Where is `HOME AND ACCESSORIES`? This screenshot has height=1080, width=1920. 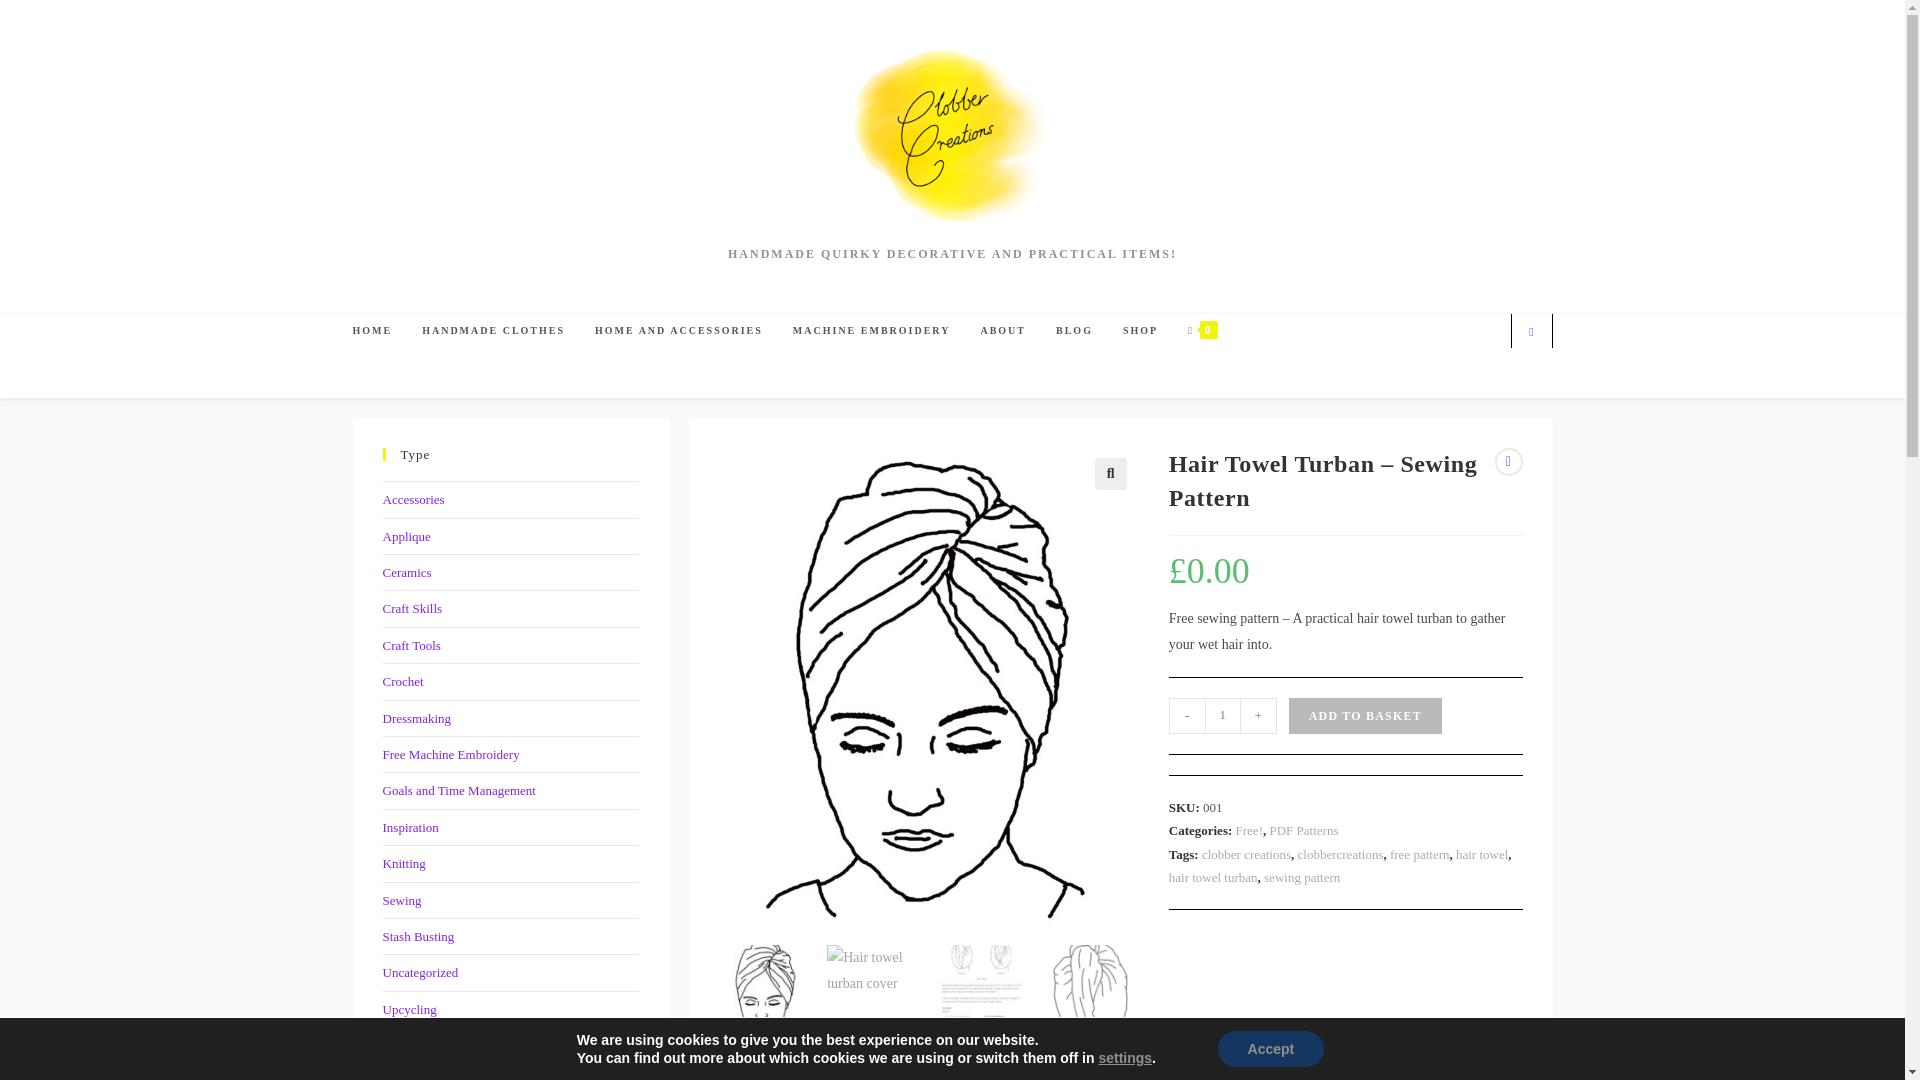
HOME AND ACCESSORIES is located at coordinates (678, 330).